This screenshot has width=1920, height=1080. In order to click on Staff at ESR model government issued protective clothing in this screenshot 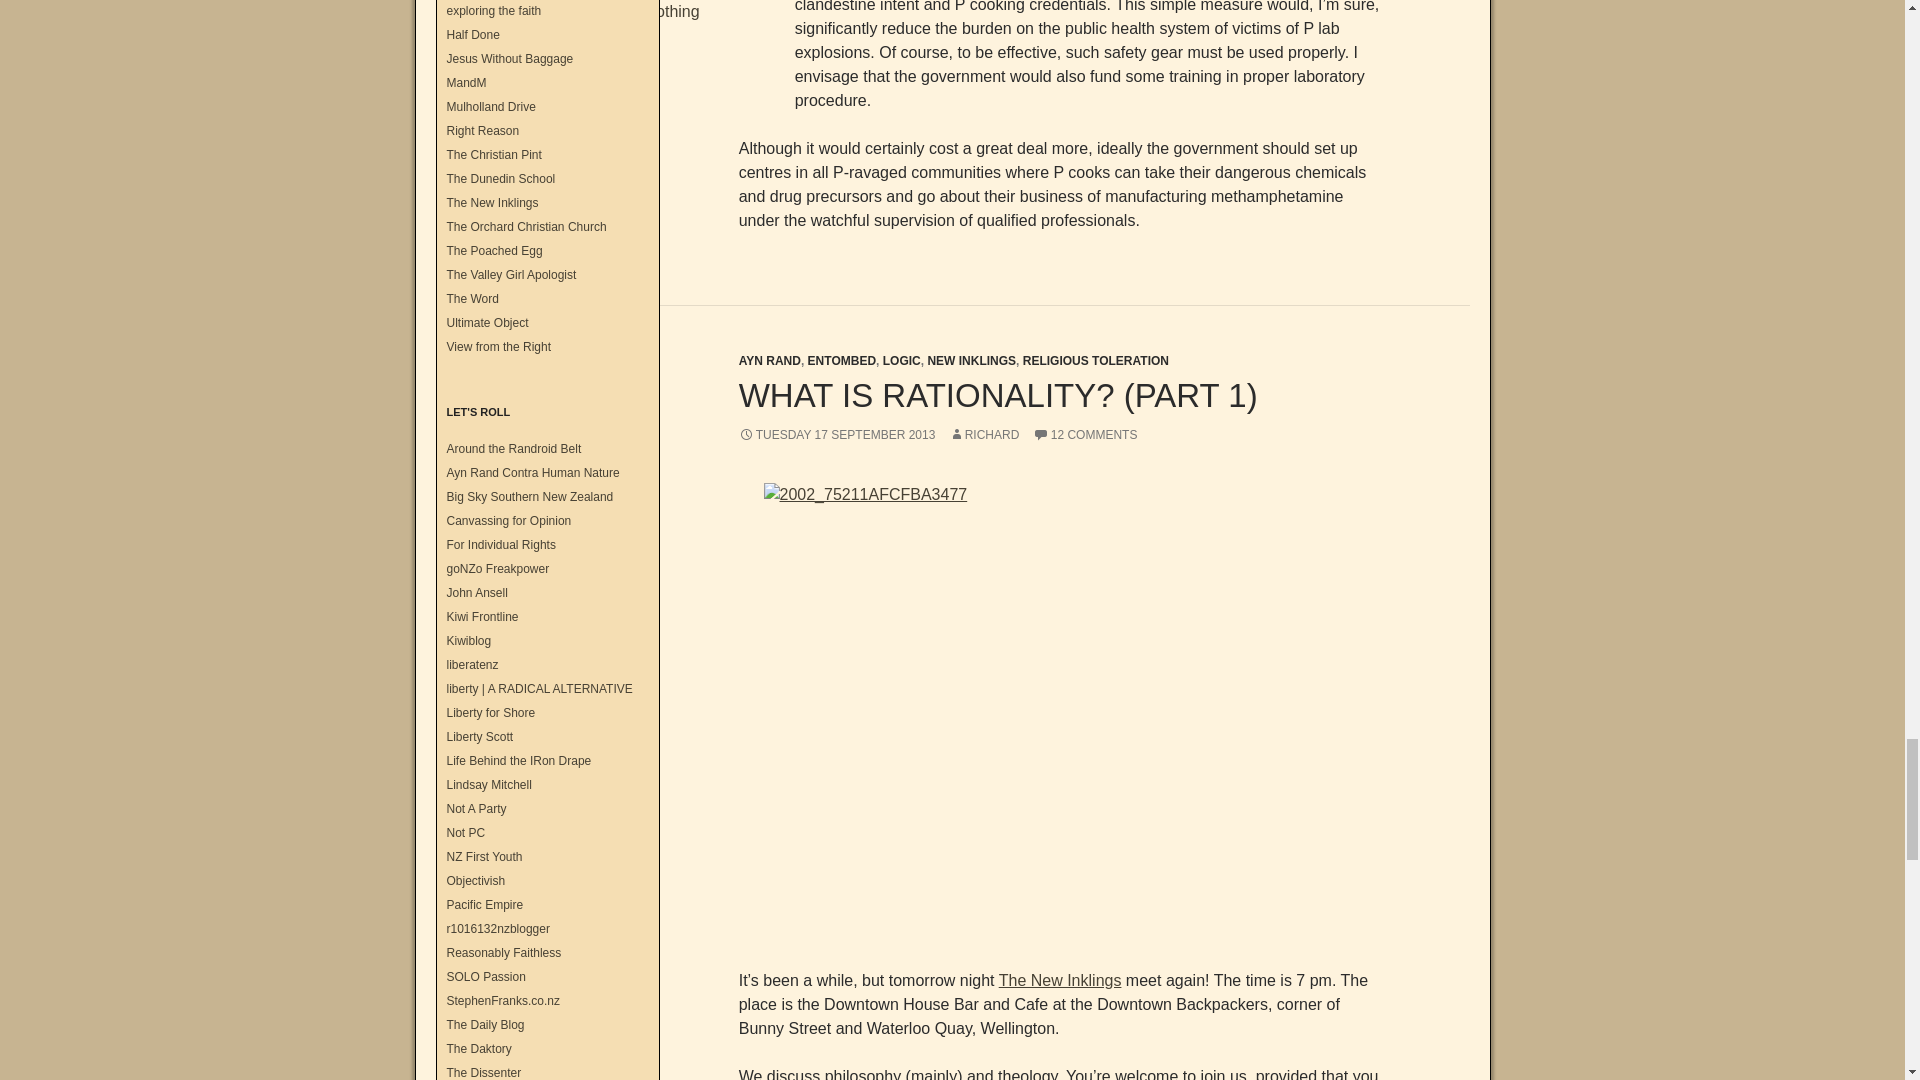, I will do `click(670, 58)`.